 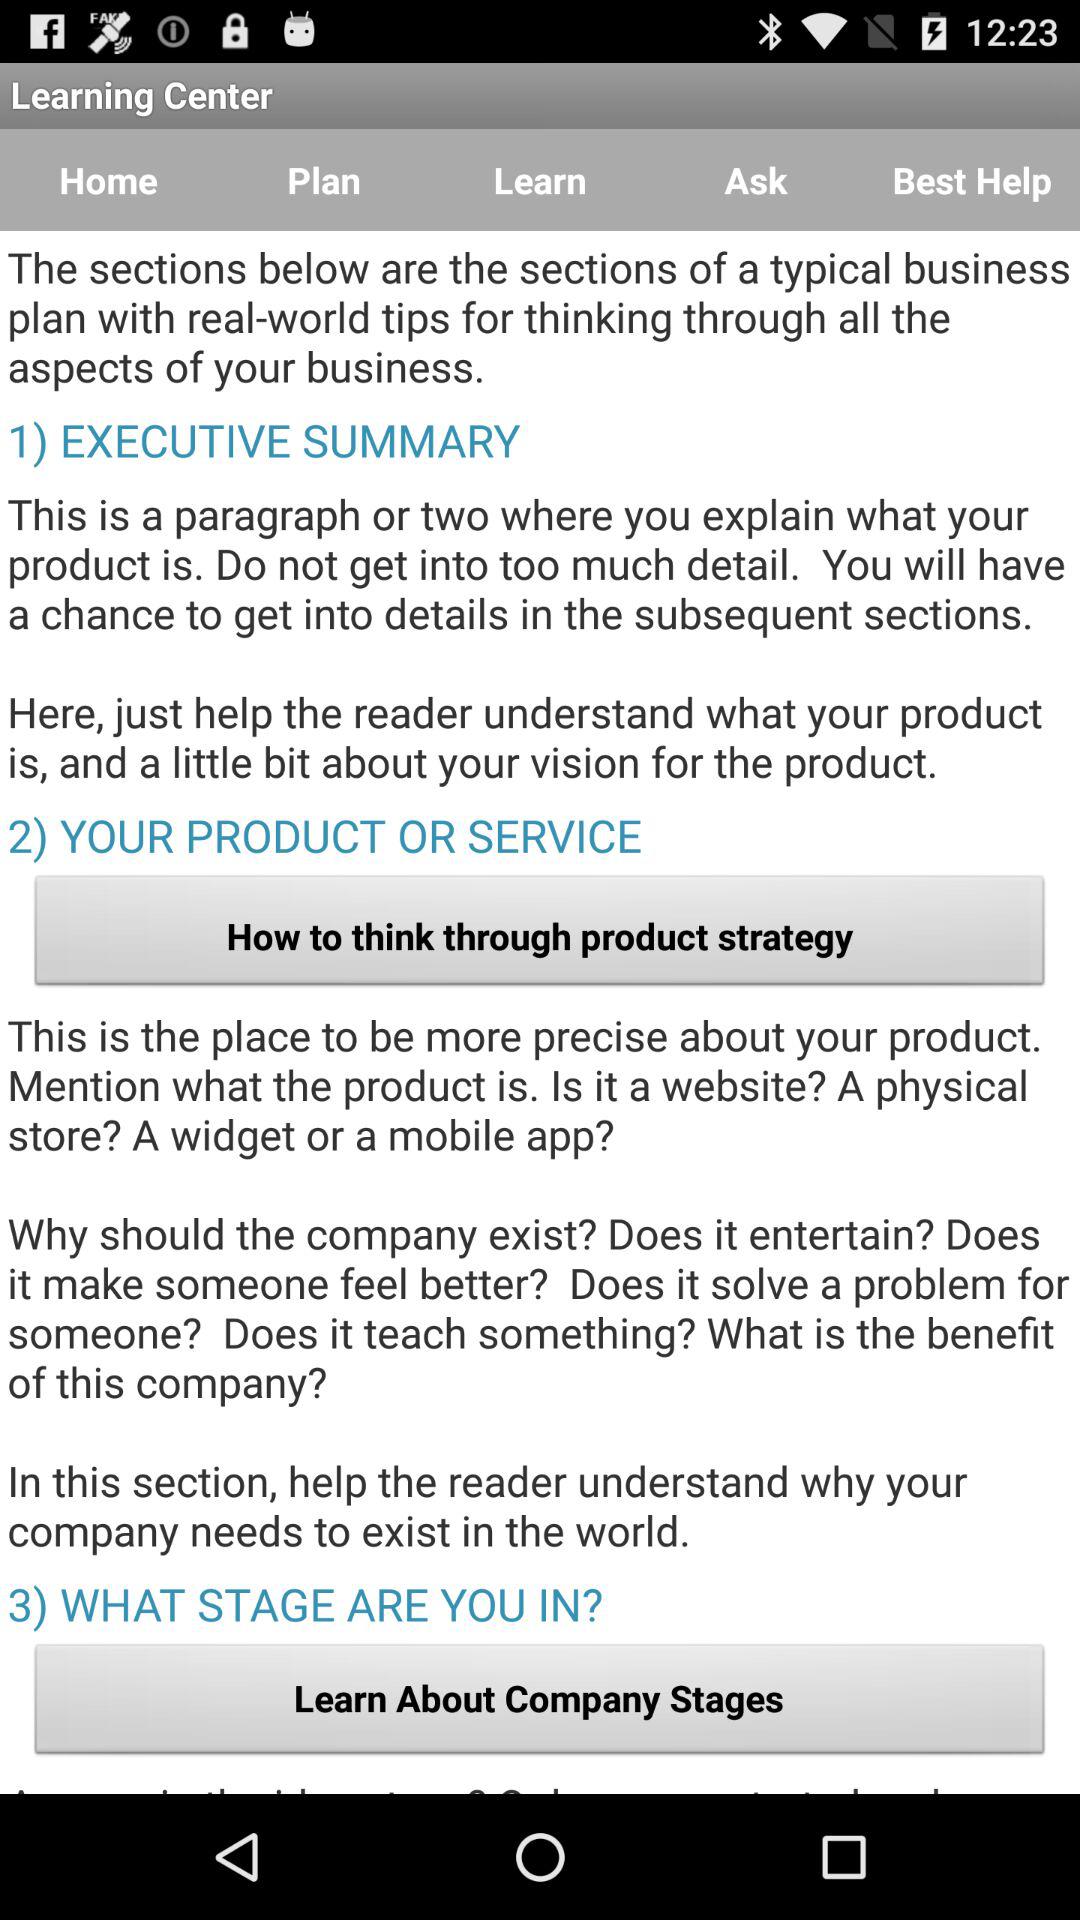 What do you see at coordinates (756, 180) in the screenshot?
I see `tap ask item` at bounding box center [756, 180].